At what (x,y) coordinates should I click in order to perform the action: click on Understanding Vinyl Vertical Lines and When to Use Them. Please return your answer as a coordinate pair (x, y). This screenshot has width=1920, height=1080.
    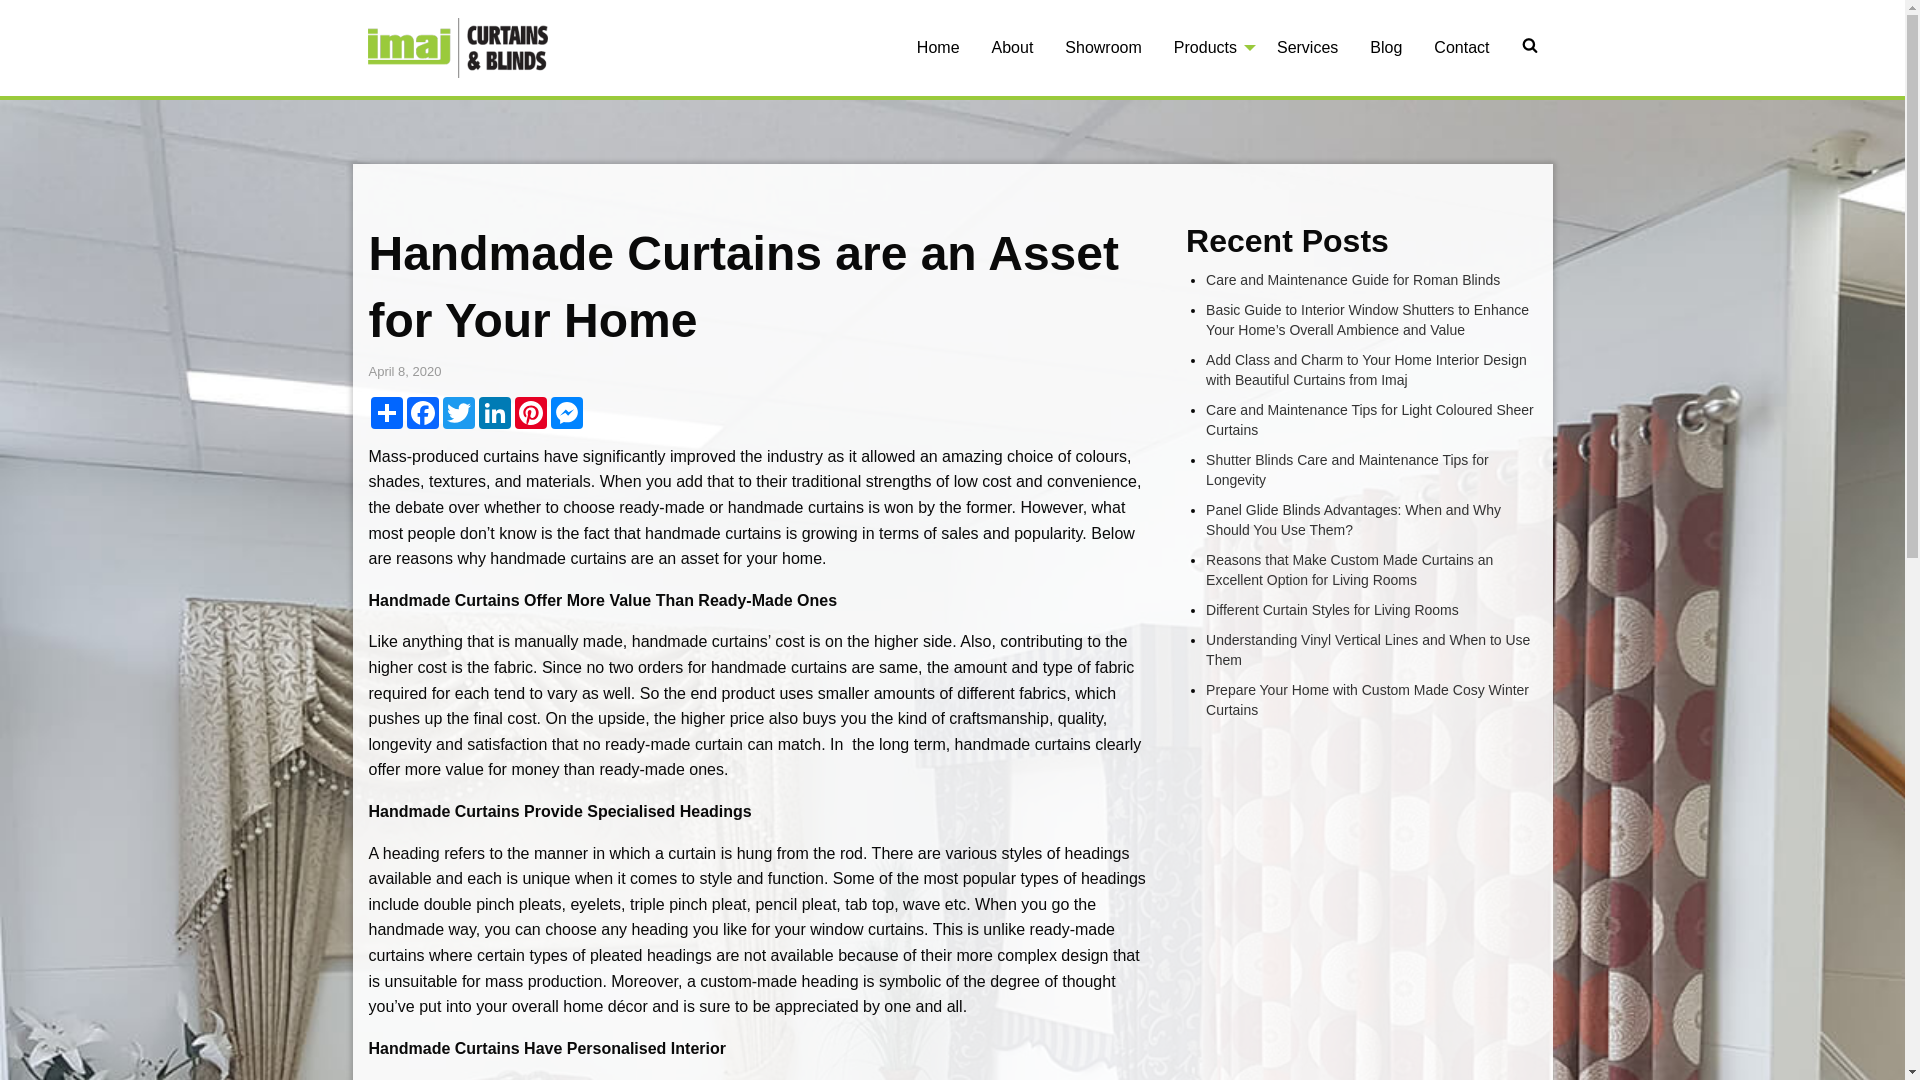
    Looking at the image, I should click on (1368, 650).